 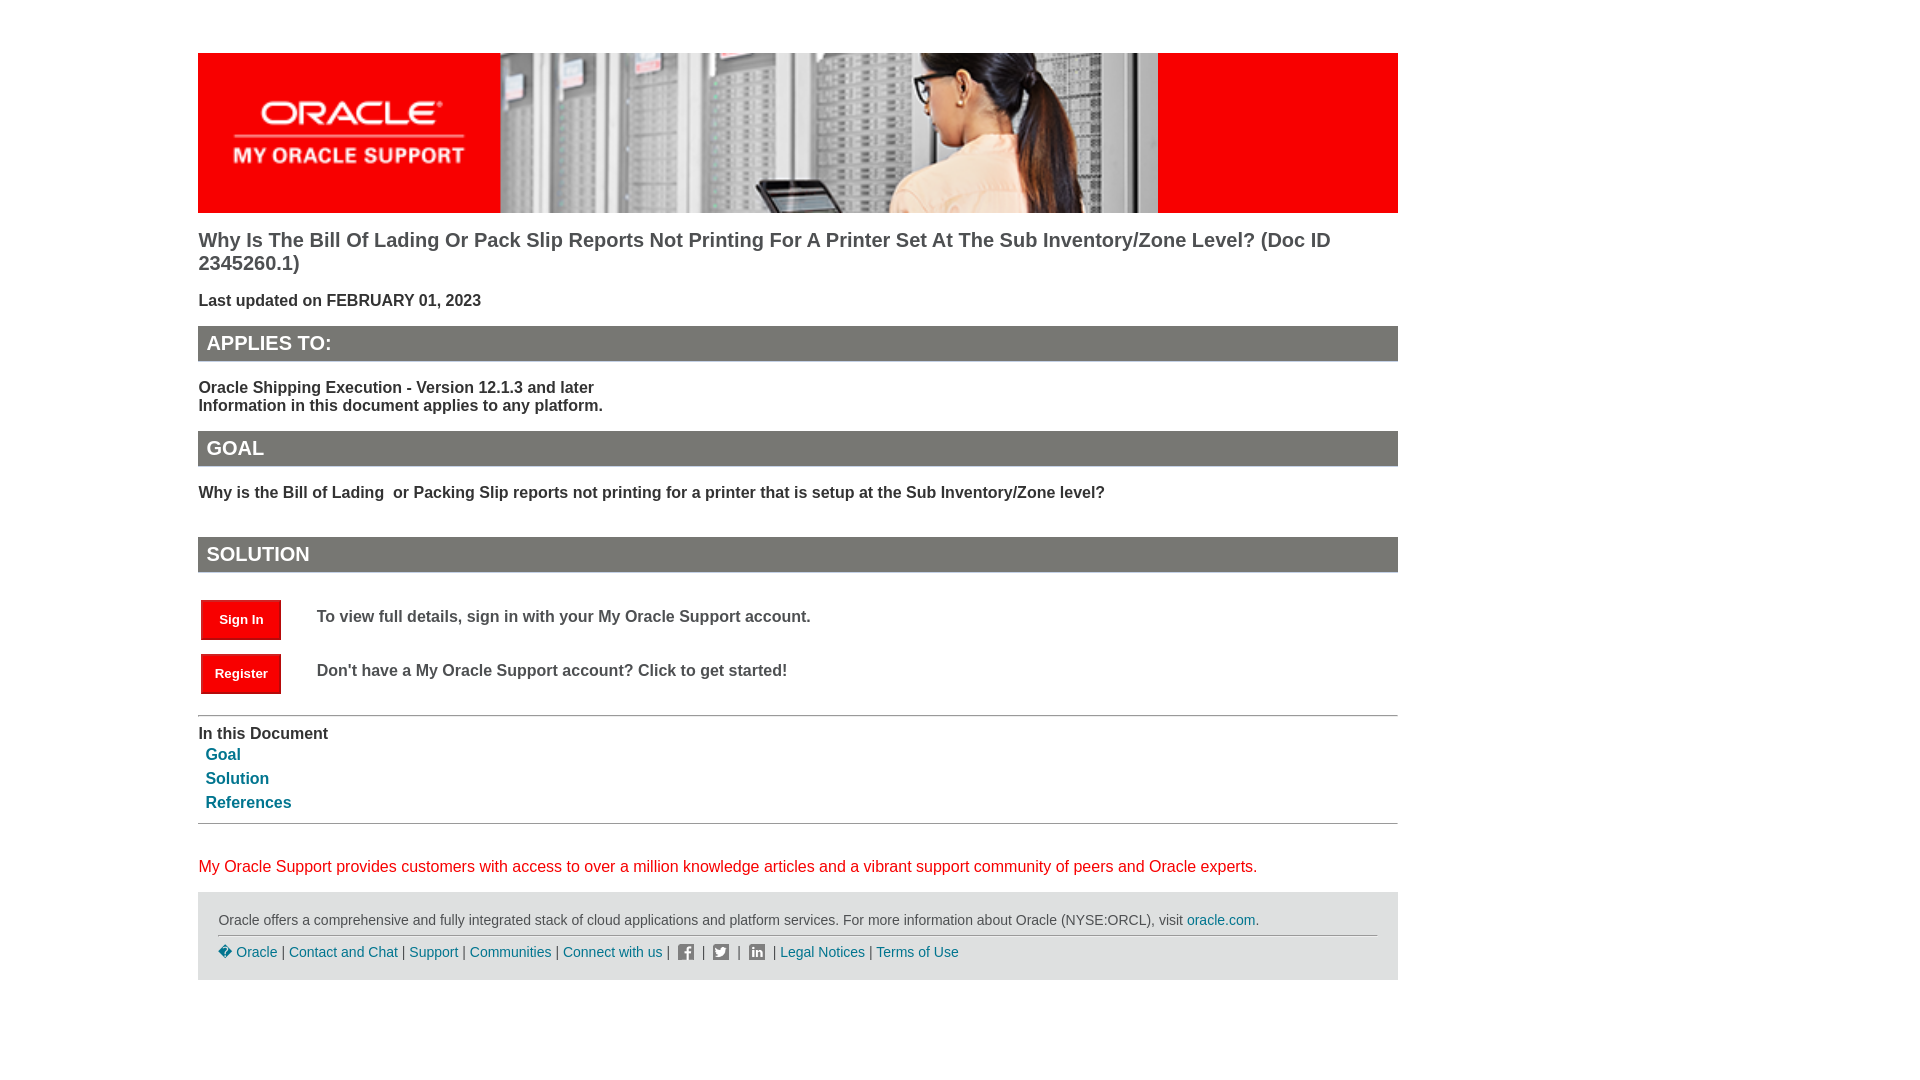 What do you see at coordinates (240, 620) in the screenshot?
I see `Sign In` at bounding box center [240, 620].